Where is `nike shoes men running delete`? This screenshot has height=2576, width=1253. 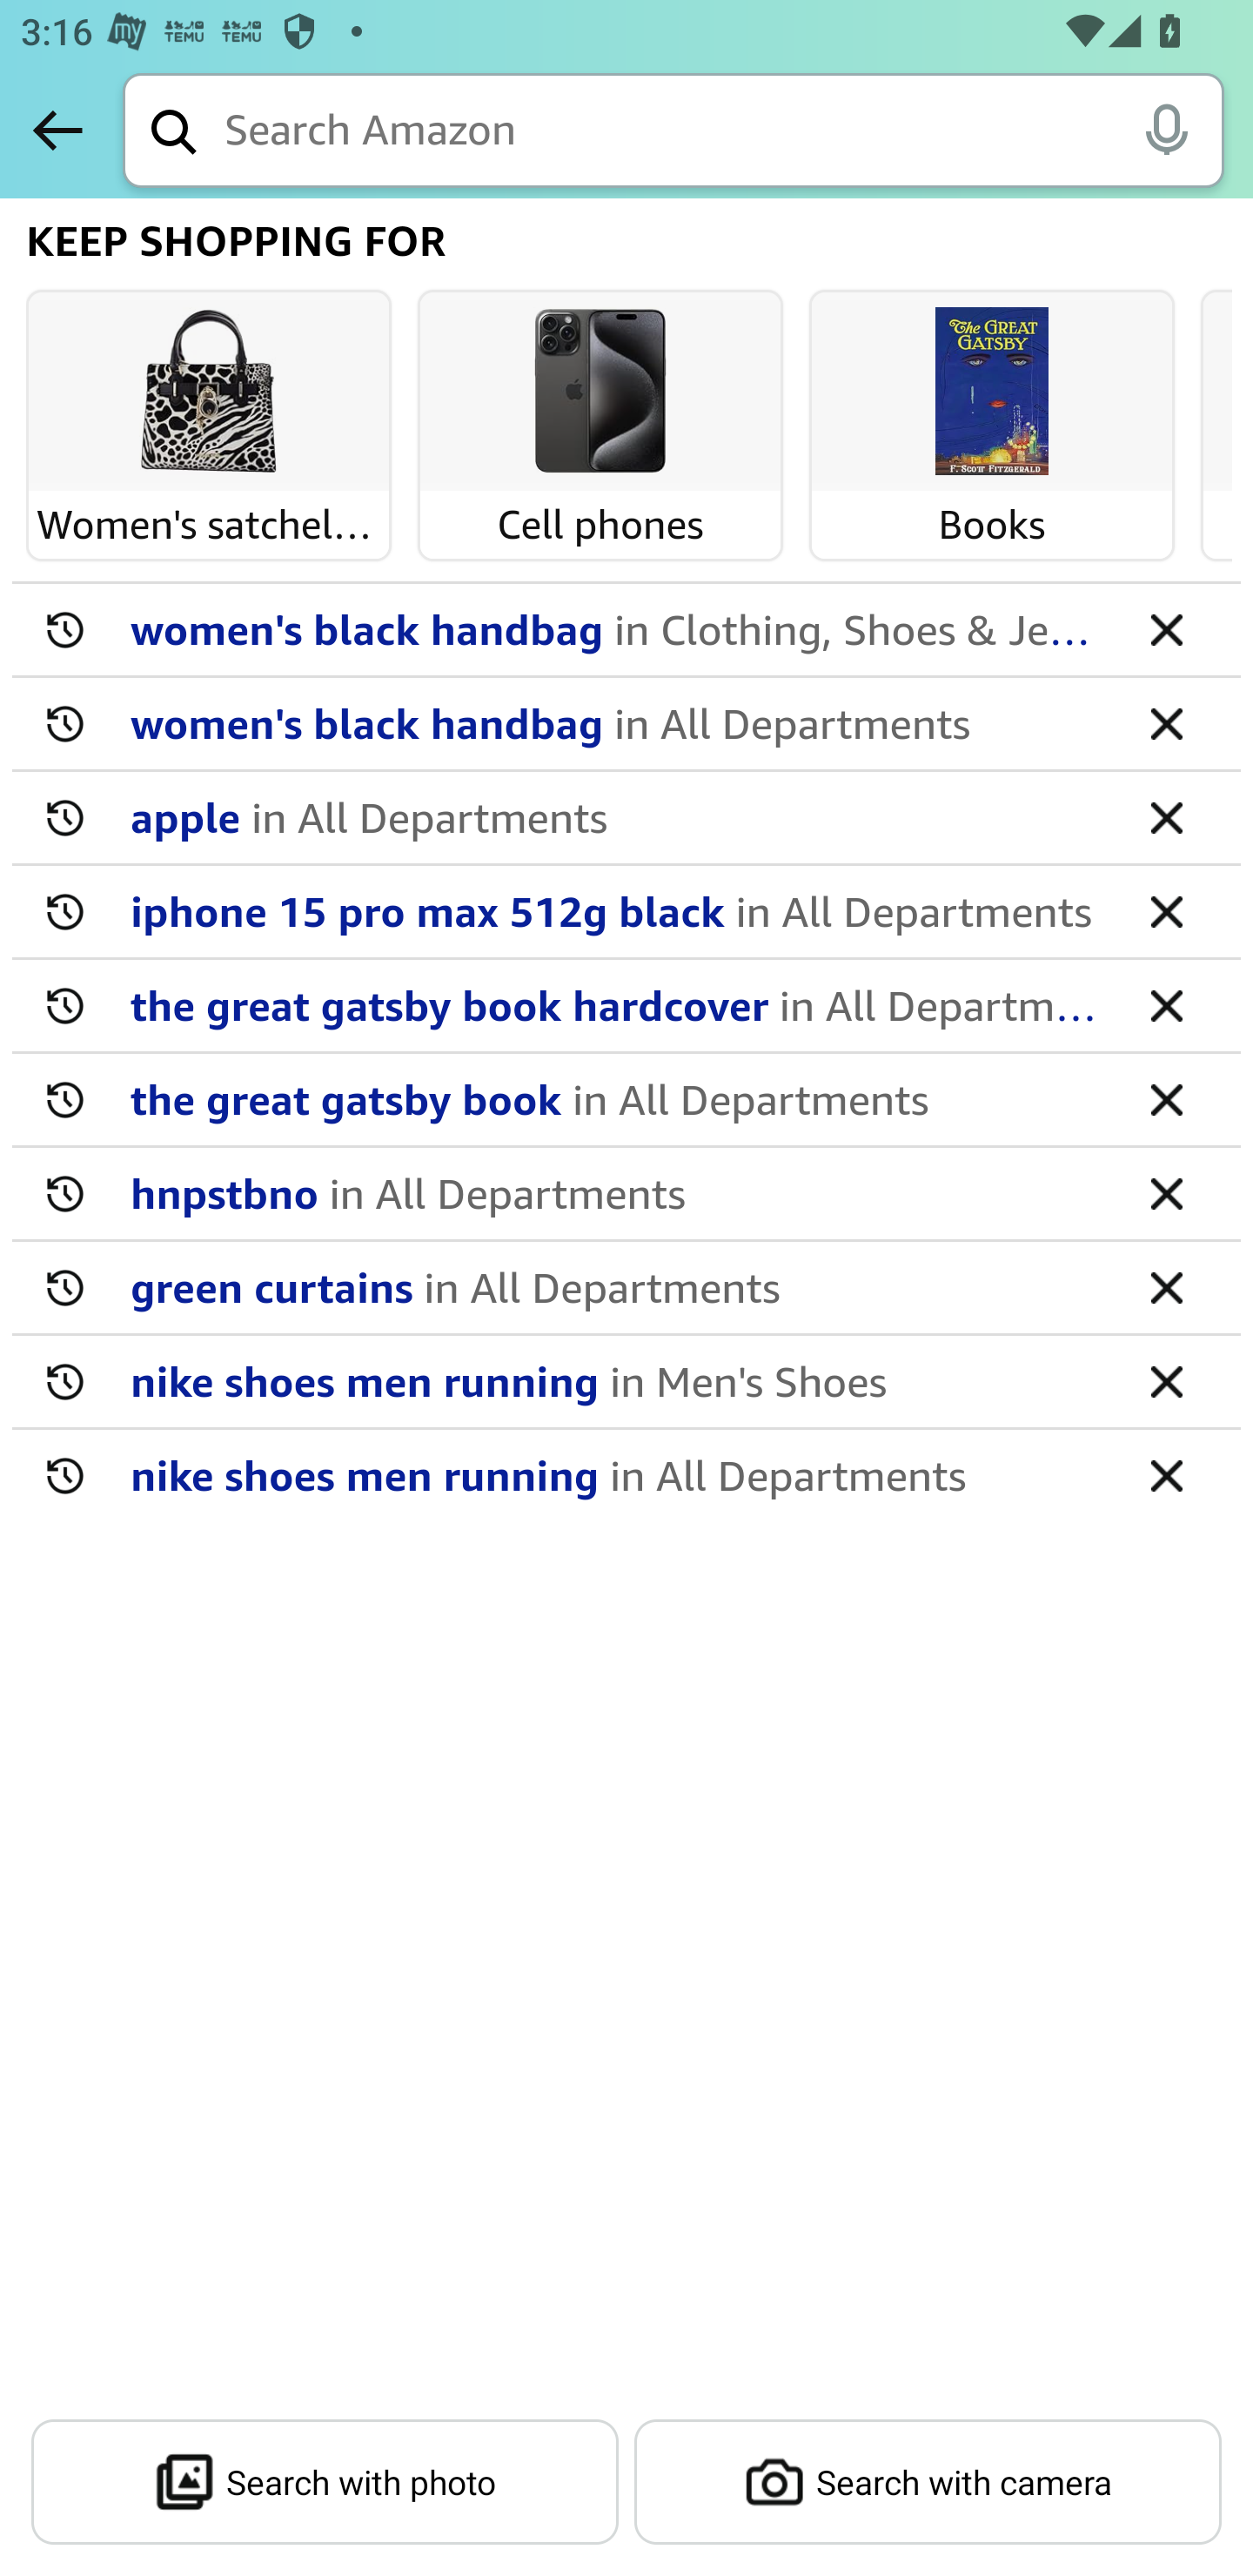 nike shoes men running delete is located at coordinates (626, 1474).